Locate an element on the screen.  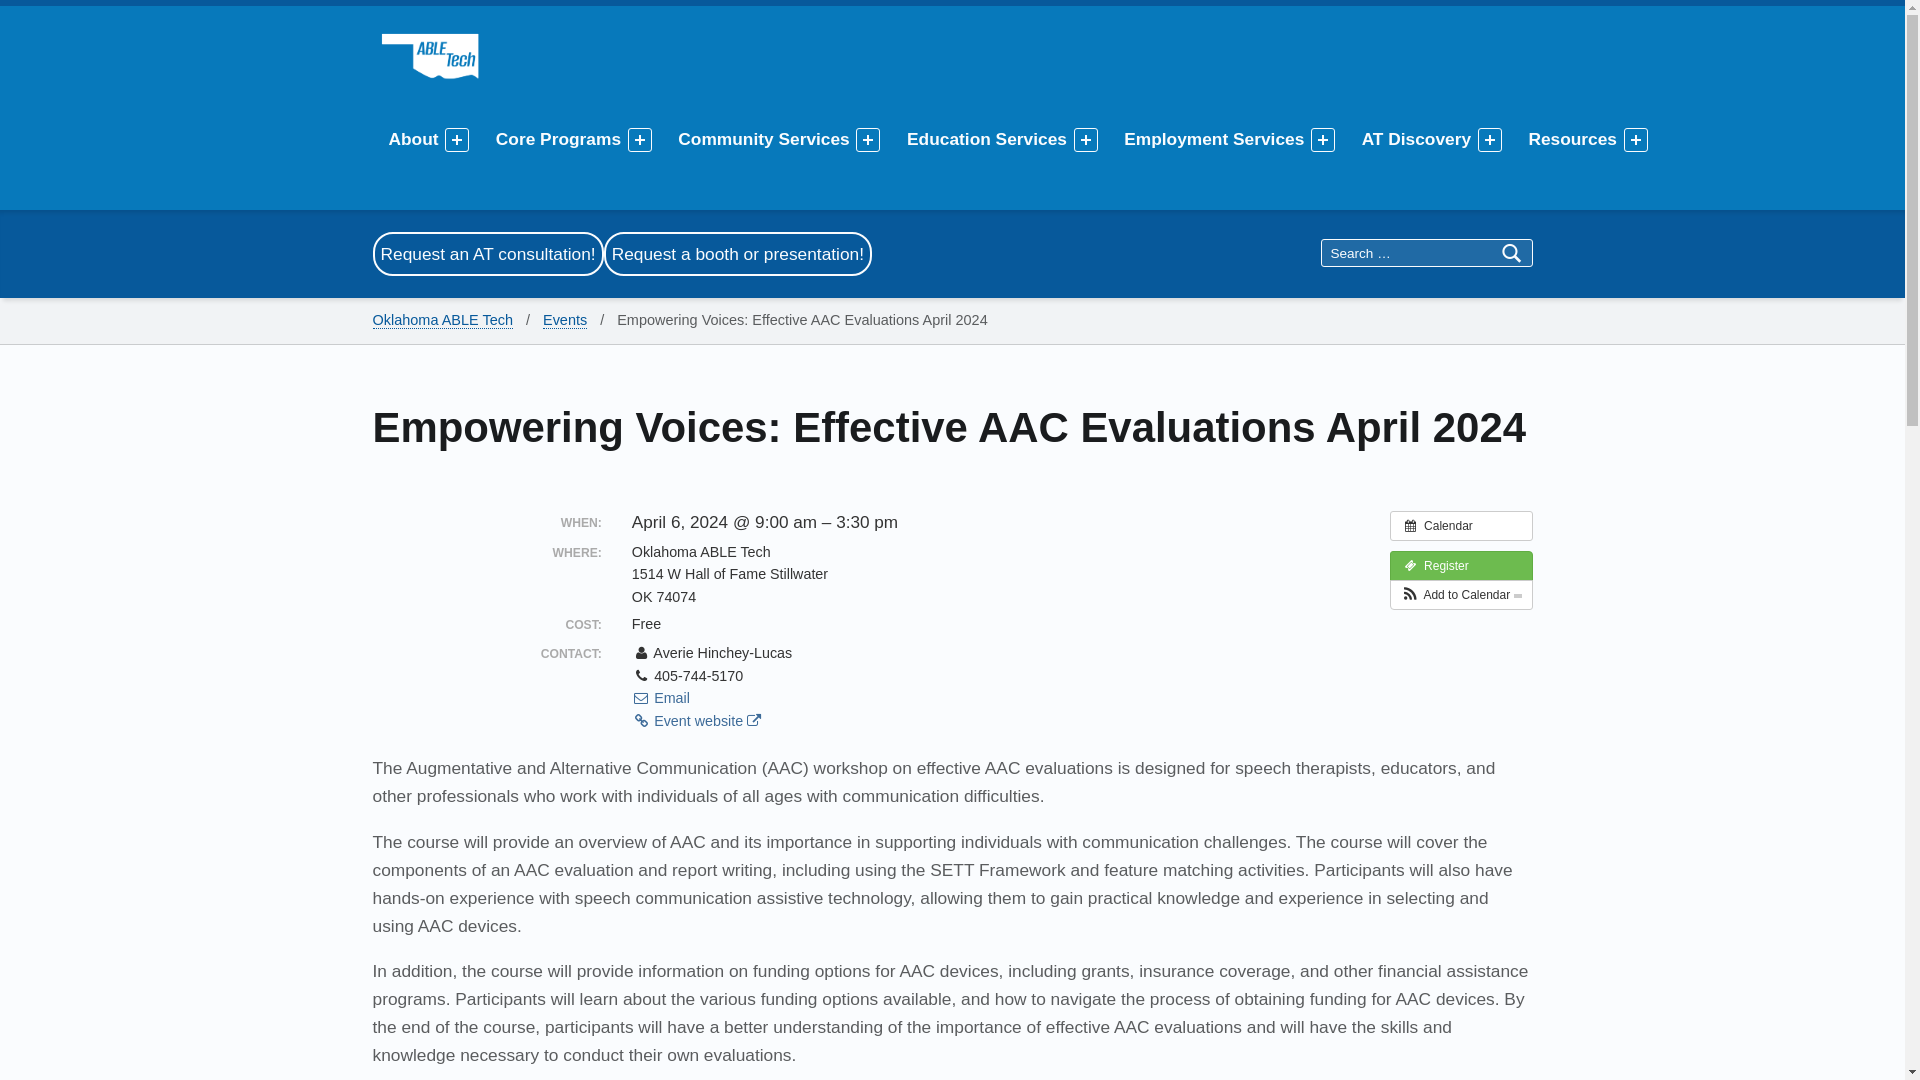
Education Services is located at coordinates (990, 139).